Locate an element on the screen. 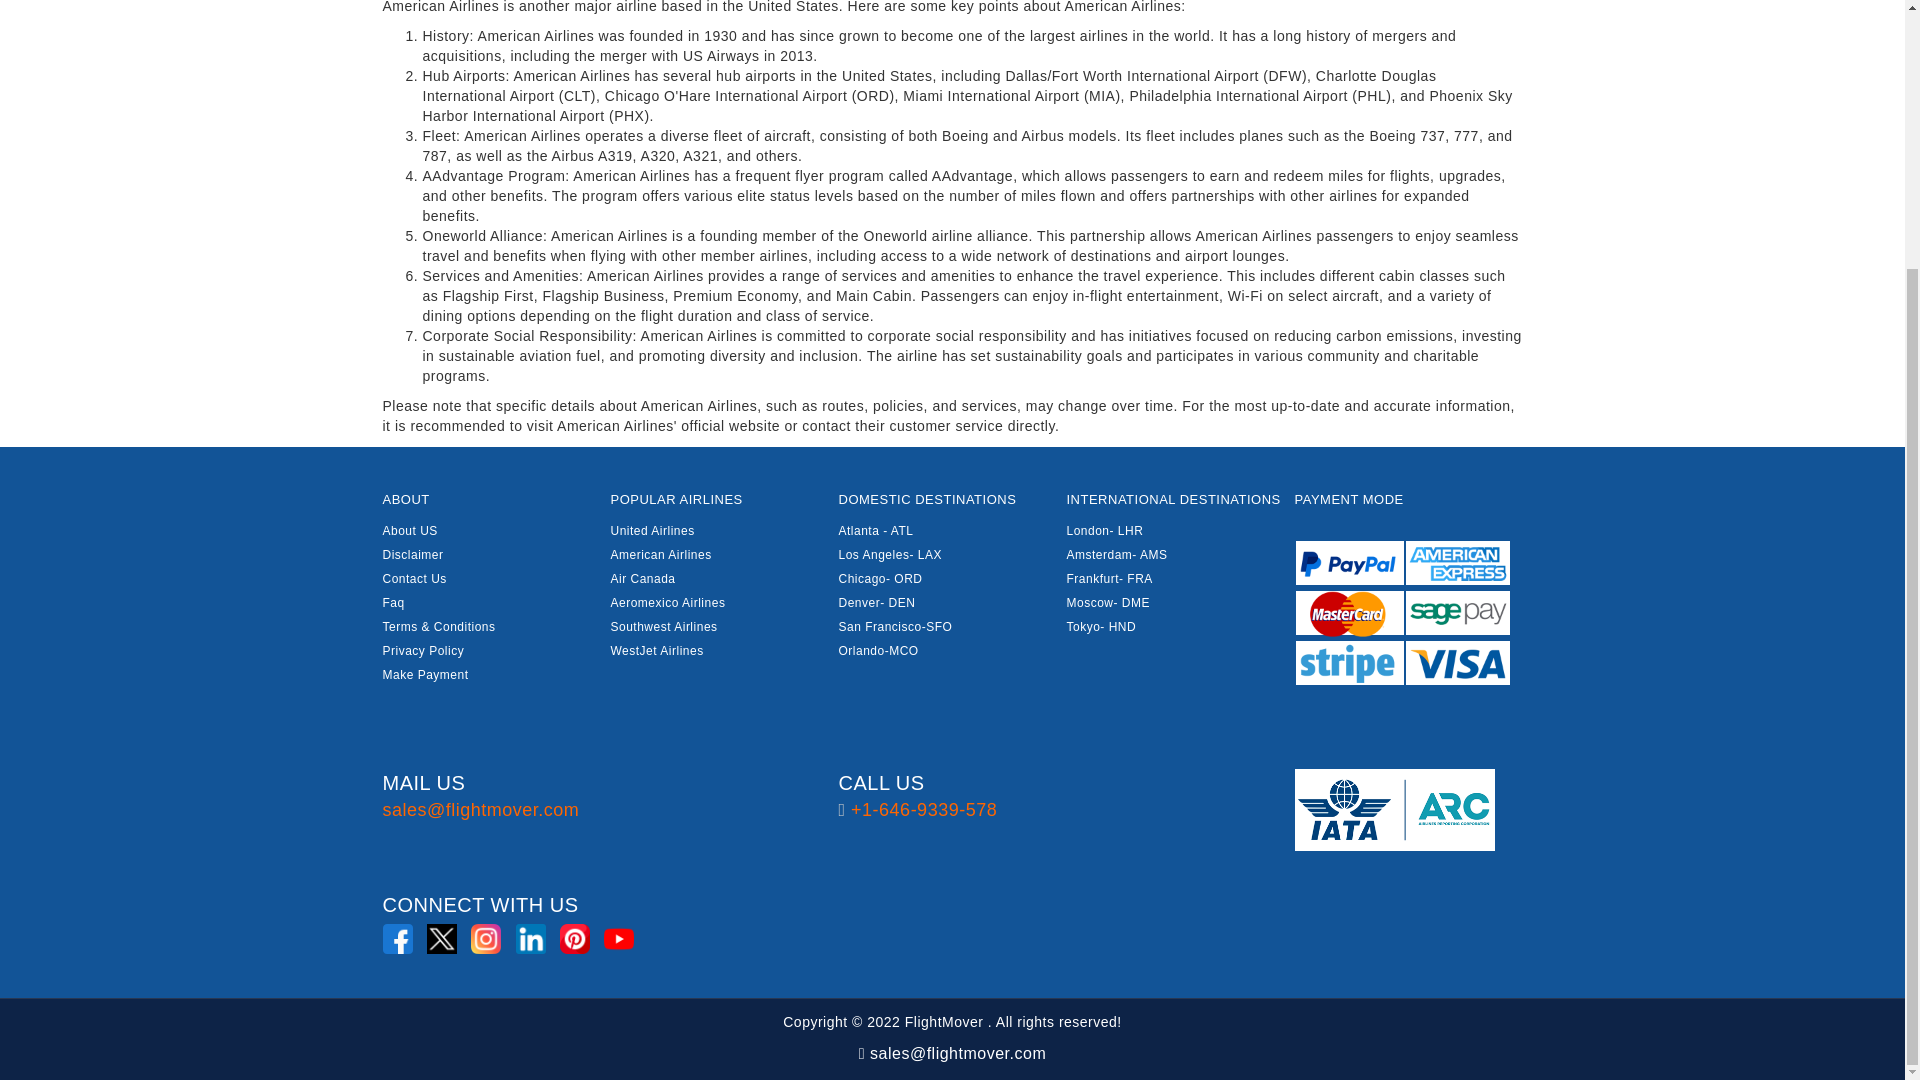   American Express is located at coordinates (1457, 563).